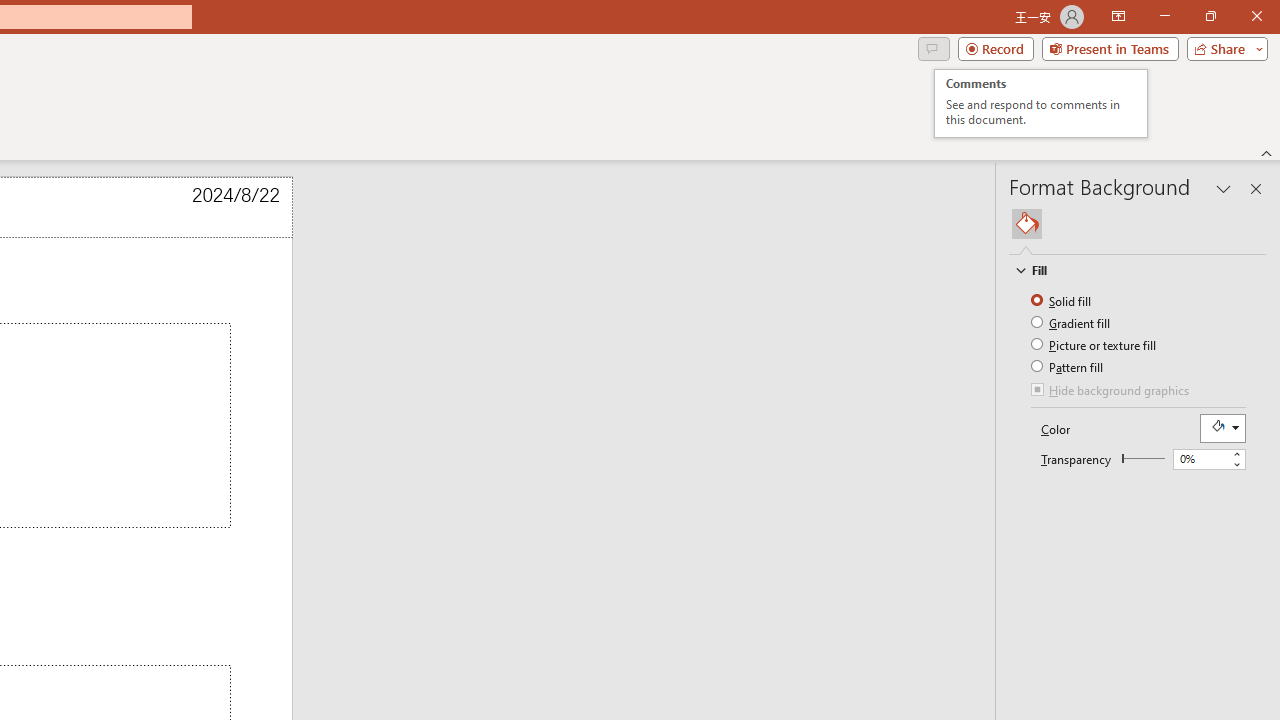 This screenshot has width=1280, height=720. I want to click on Fill, so click(1128, 270).